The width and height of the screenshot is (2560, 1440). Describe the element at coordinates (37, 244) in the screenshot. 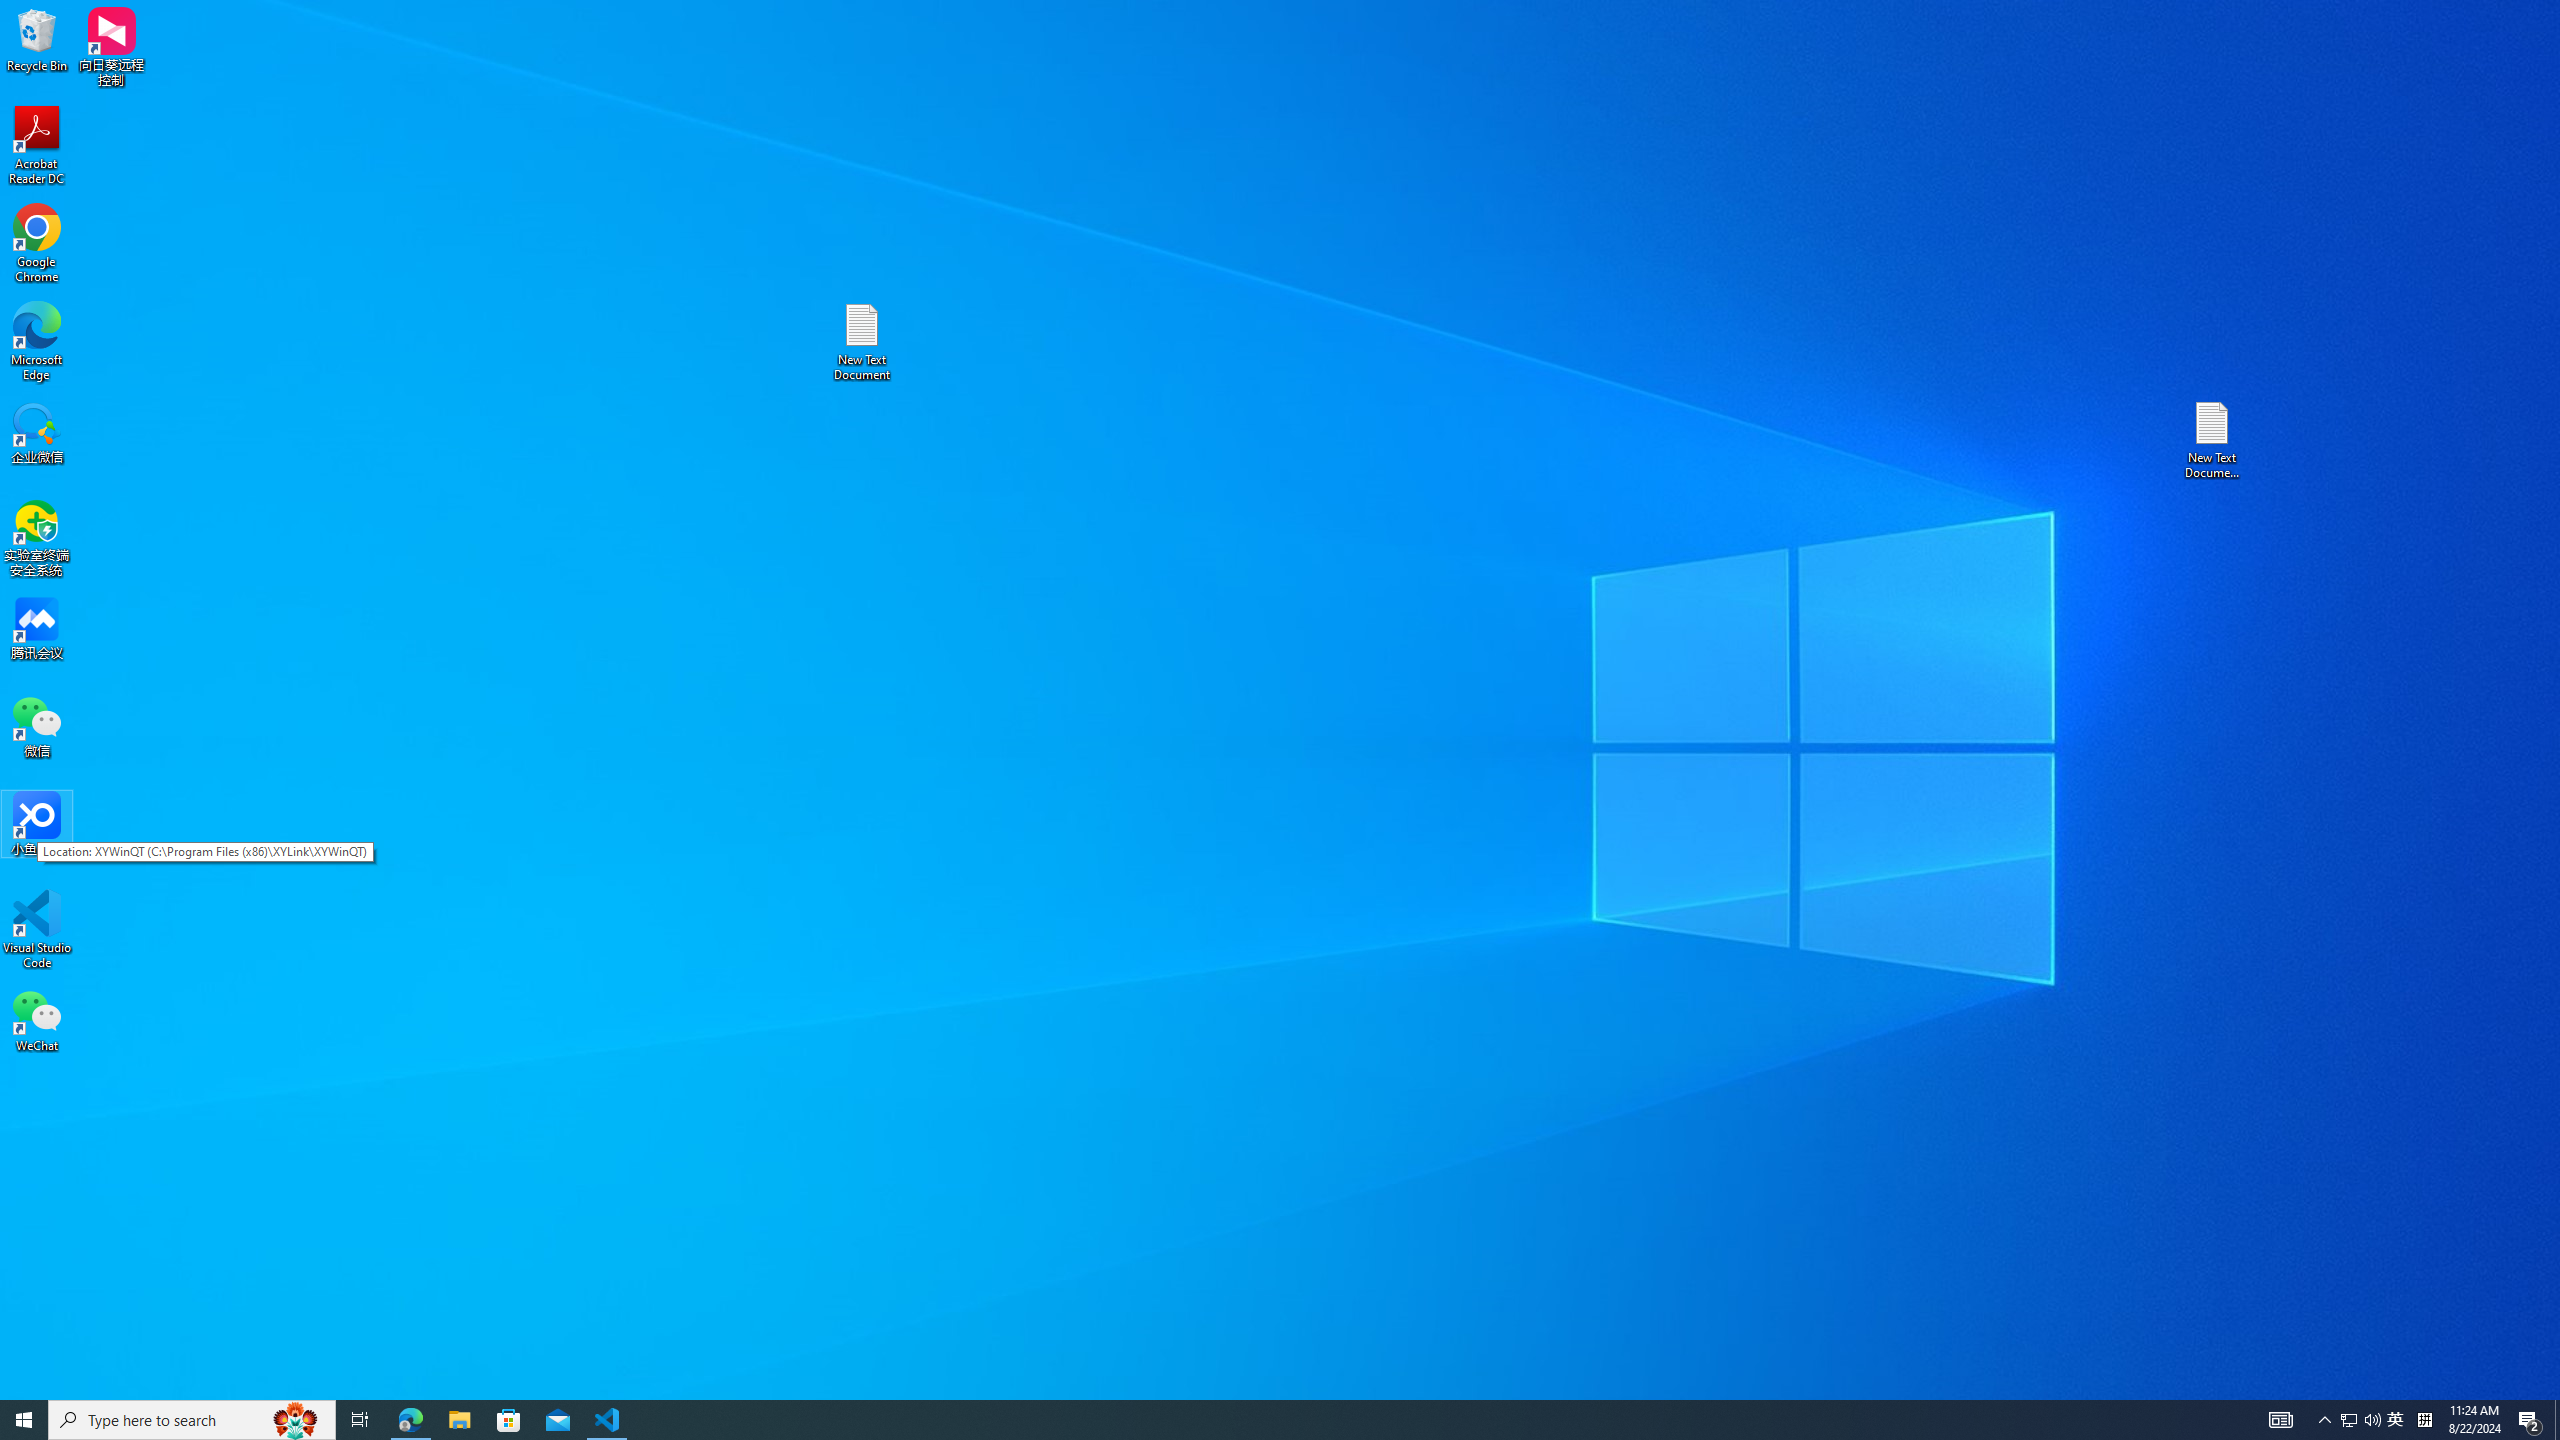

I see `Google Chrome` at that location.